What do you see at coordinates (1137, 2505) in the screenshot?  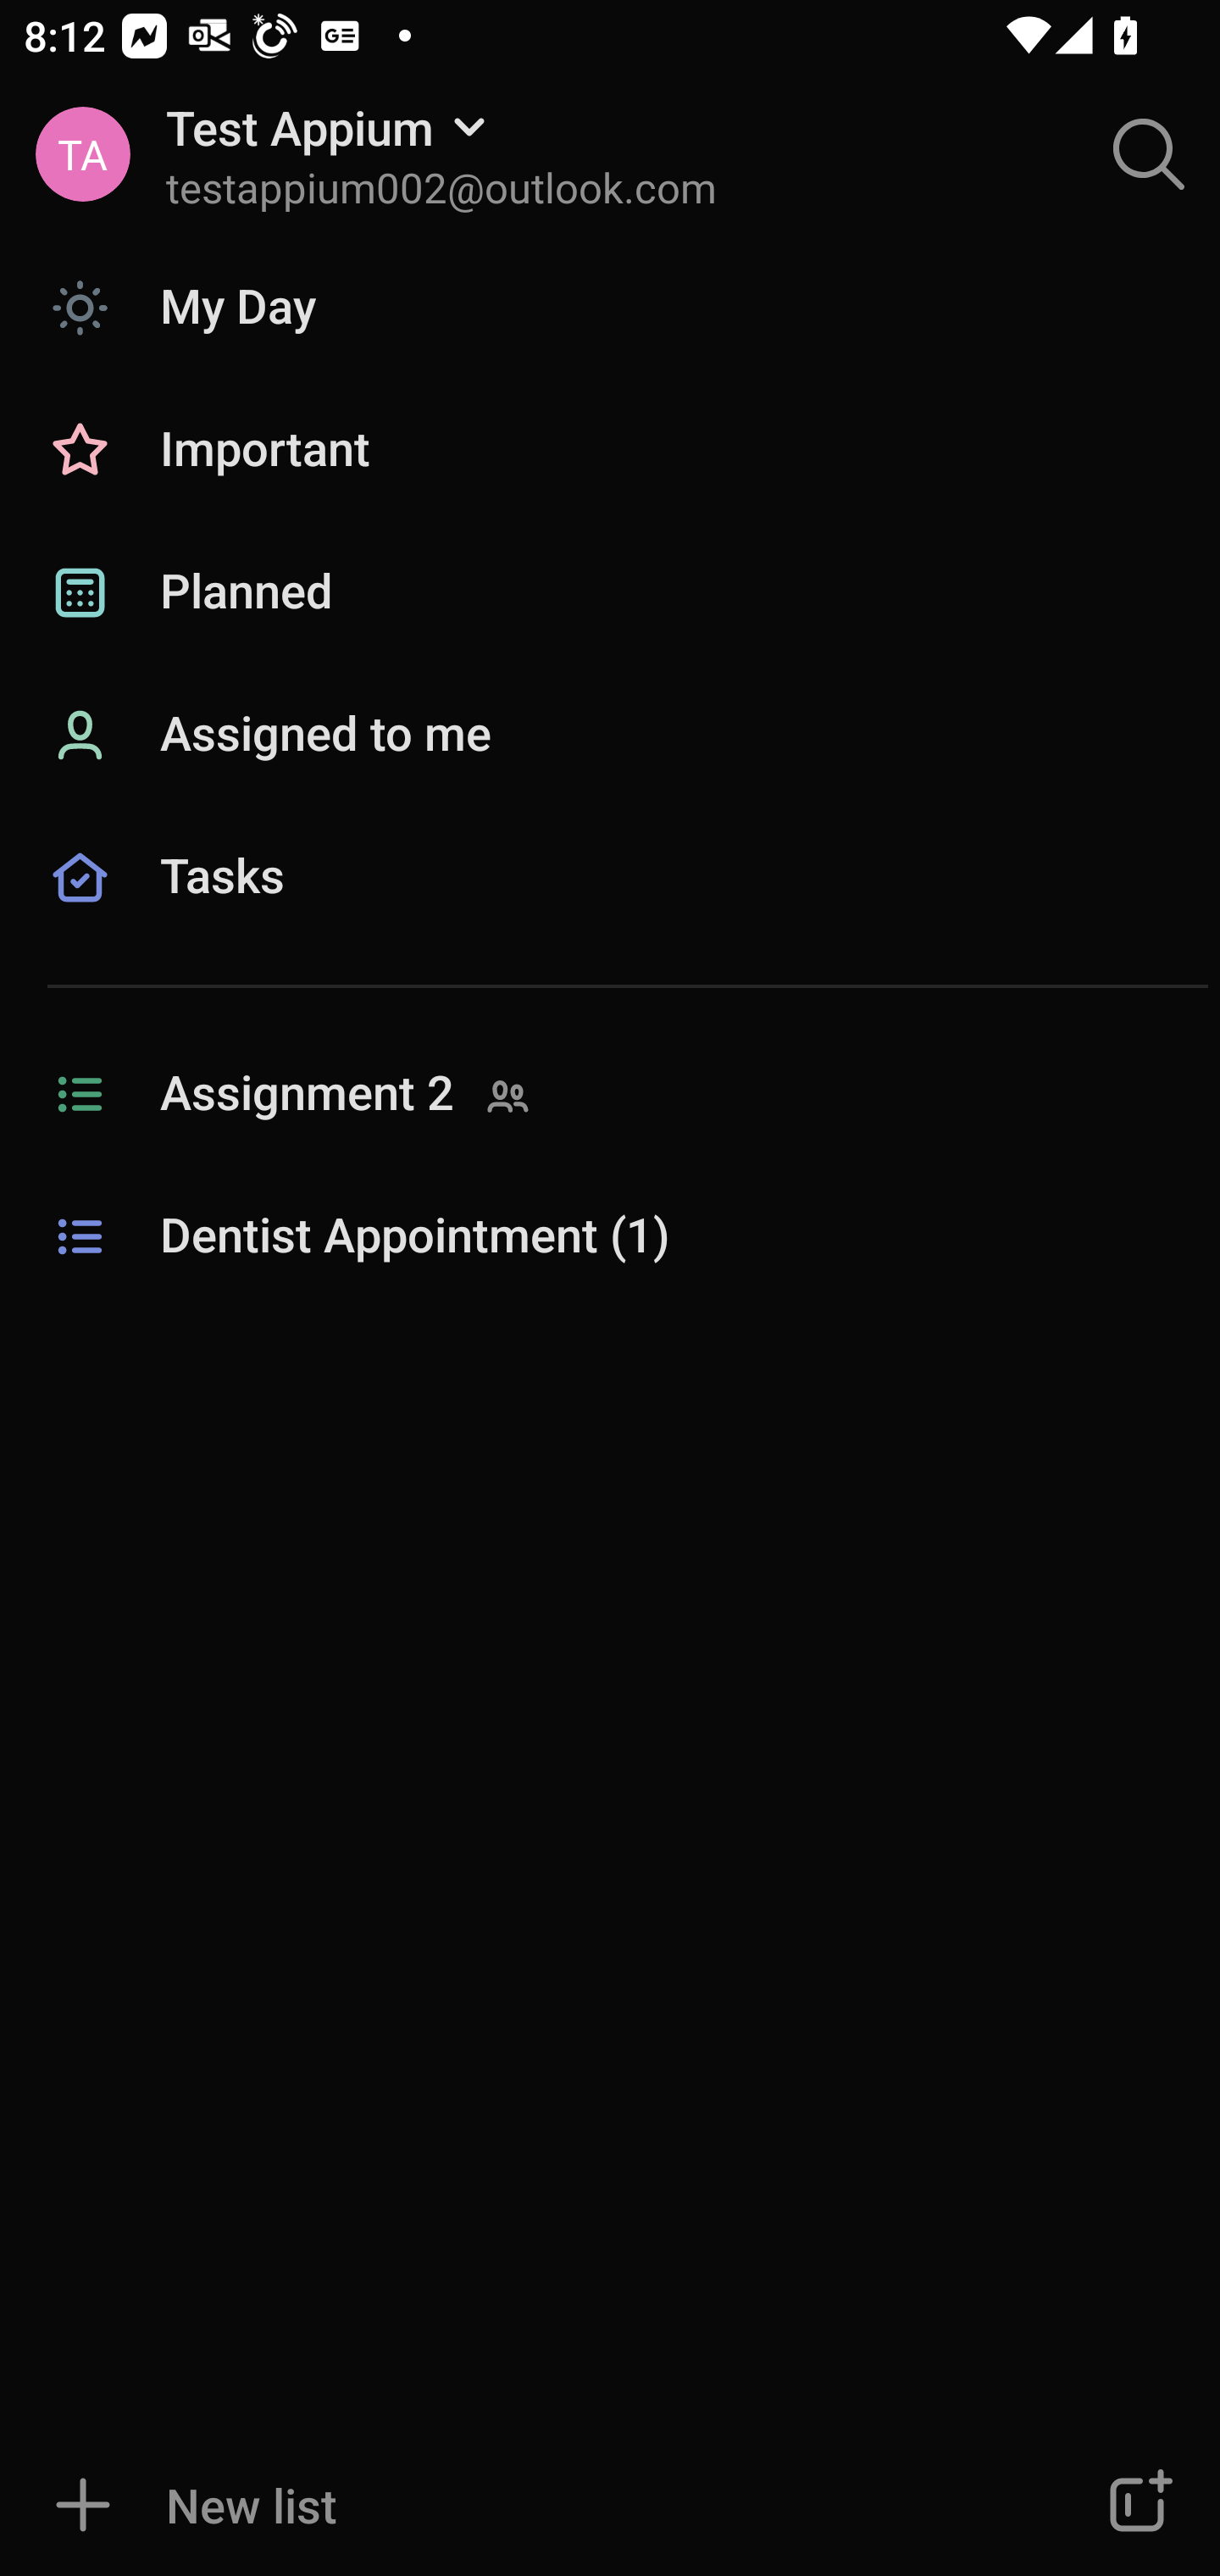 I see `Create group` at bounding box center [1137, 2505].